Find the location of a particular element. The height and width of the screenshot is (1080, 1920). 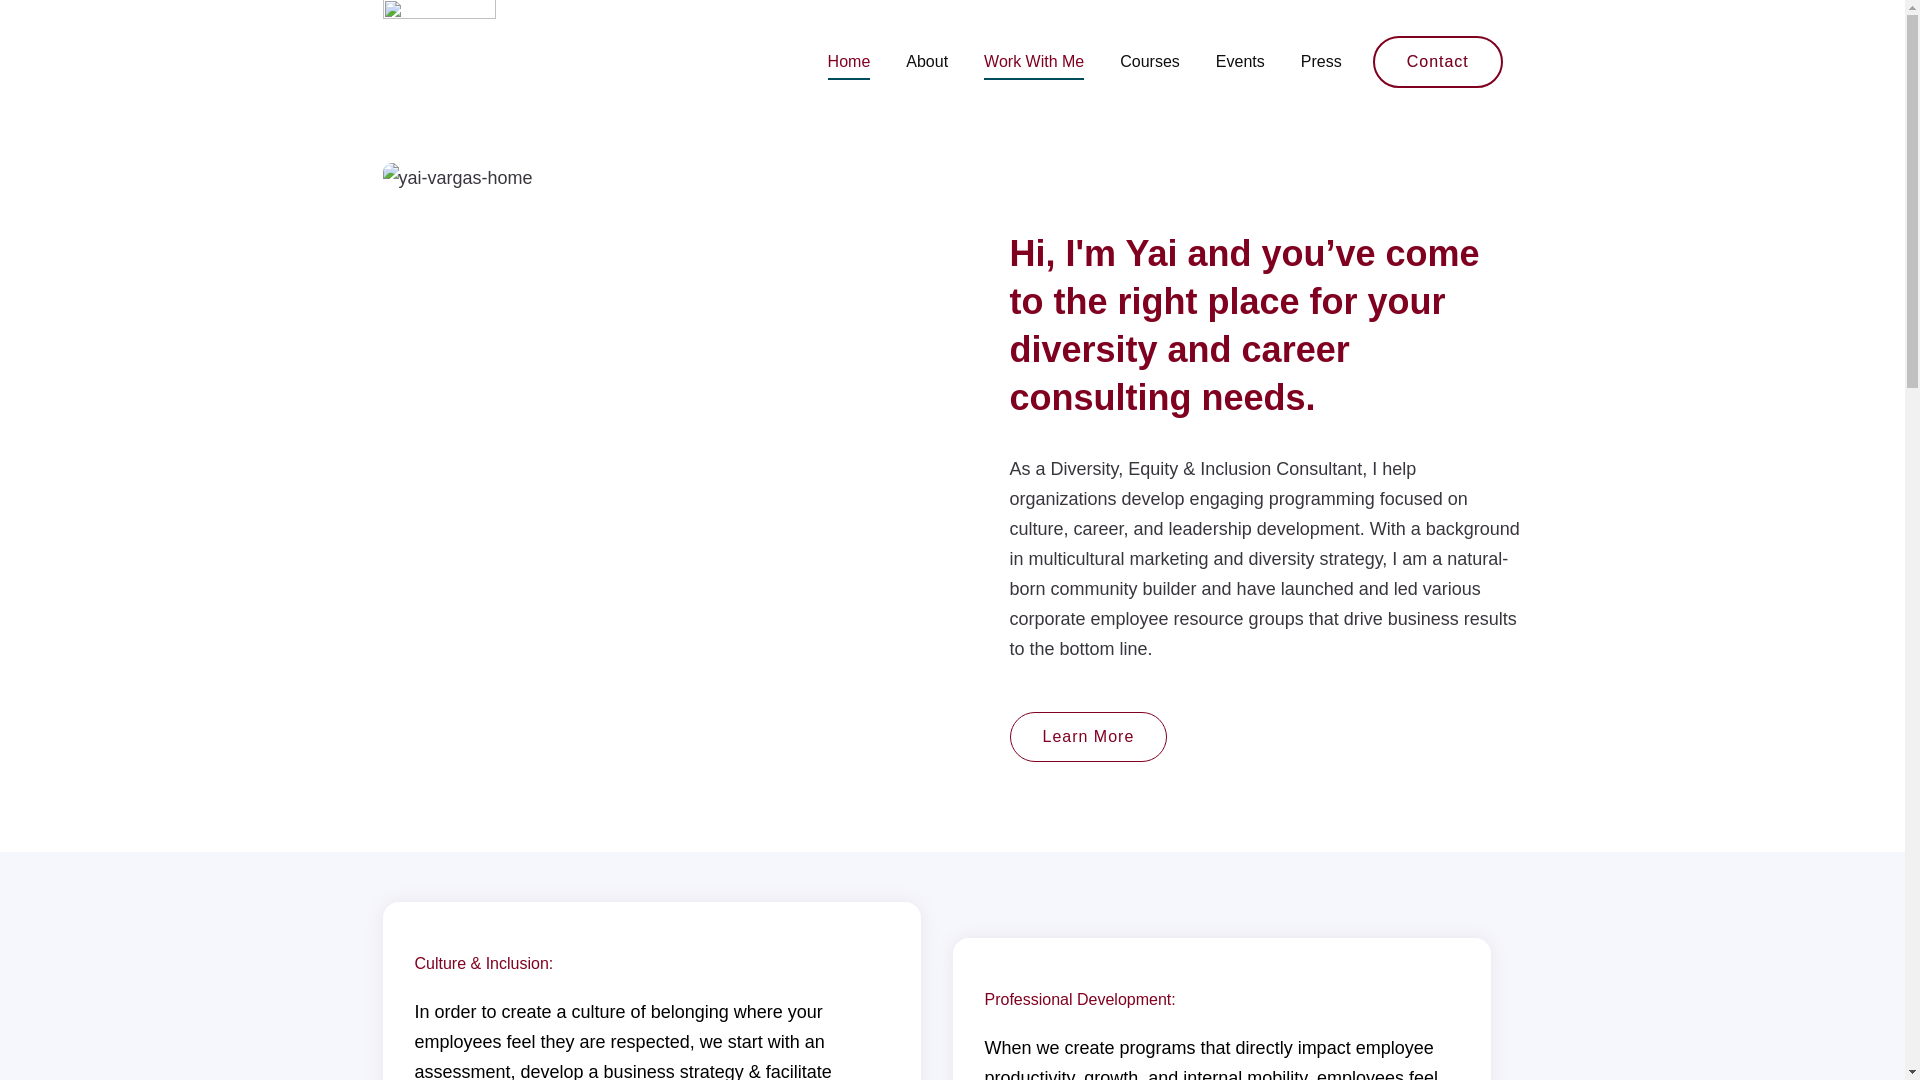

Press is located at coordinates (1322, 62).